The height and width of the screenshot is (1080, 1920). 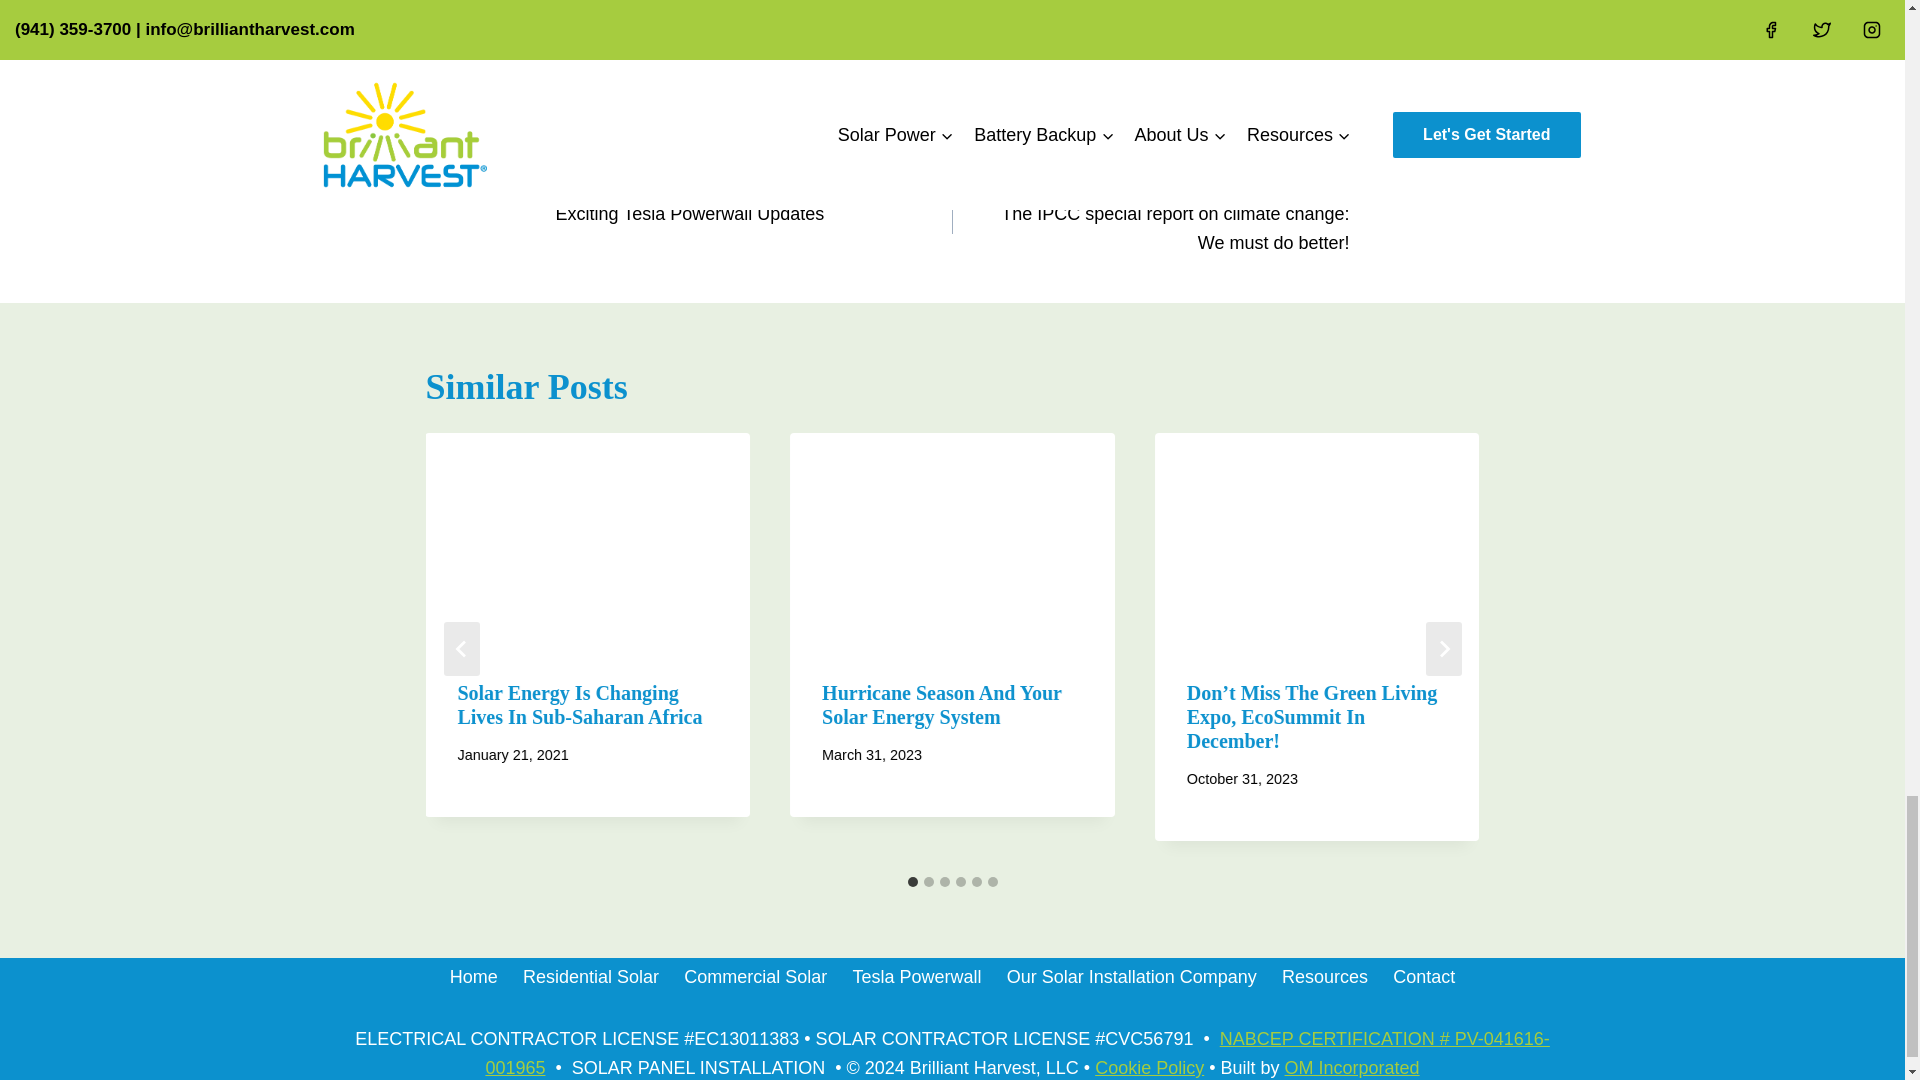 What do you see at coordinates (1126, 15) in the screenshot?
I see `sarasota licensed contractor` at bounding box center [1126, 15].